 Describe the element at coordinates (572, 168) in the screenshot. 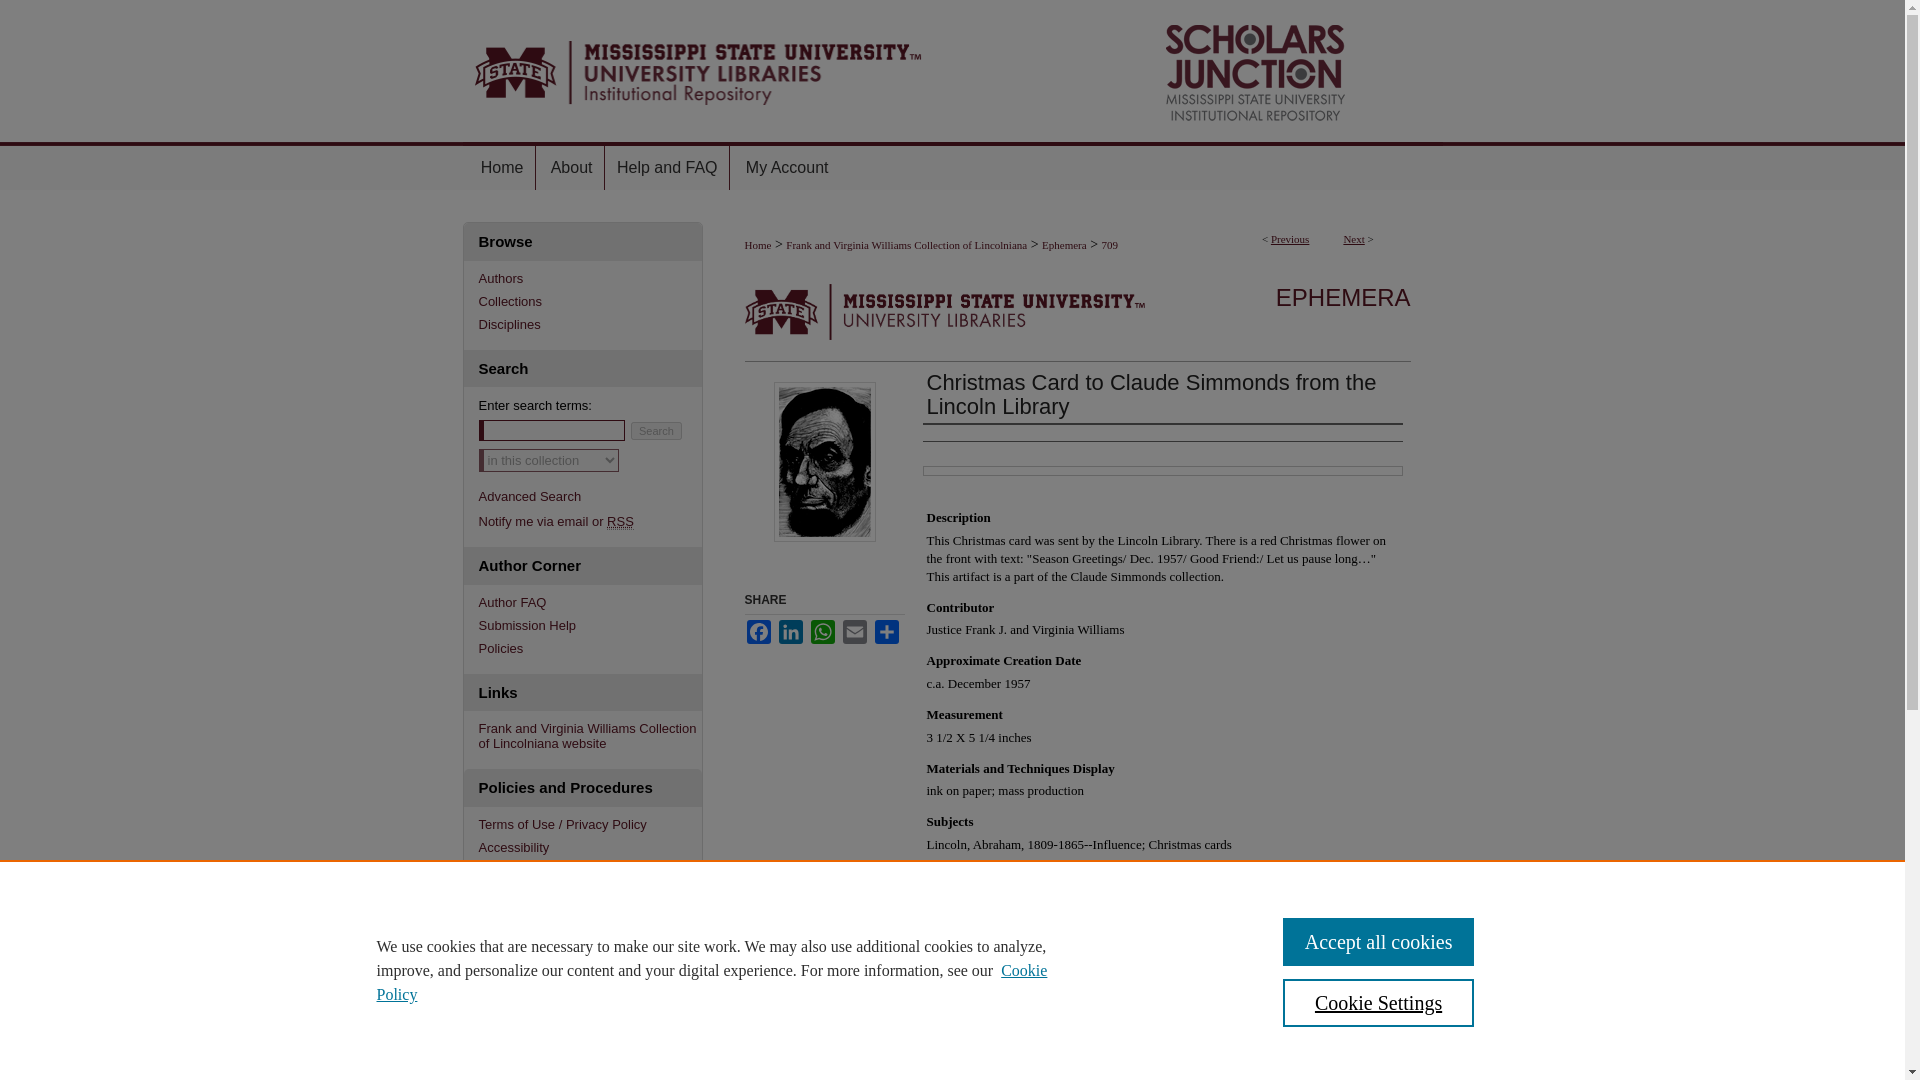

I see `About` at that location.